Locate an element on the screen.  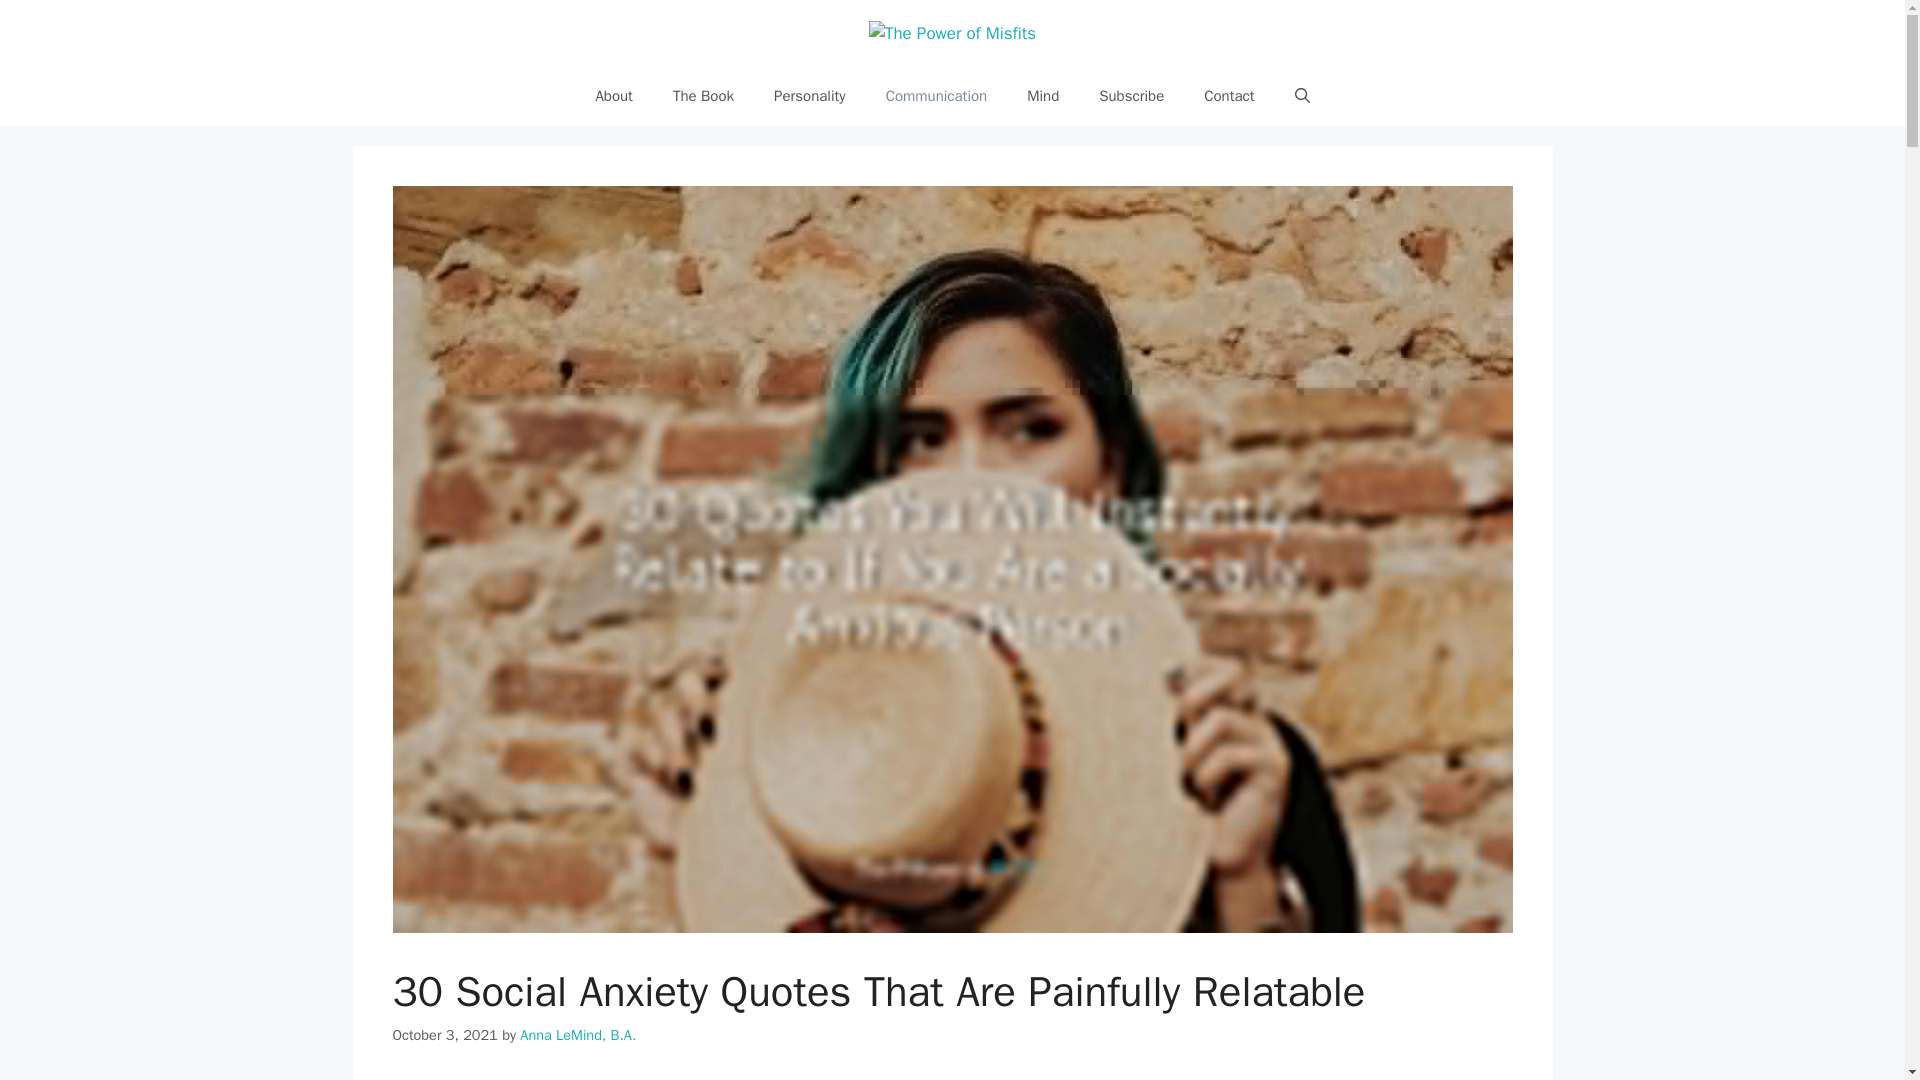
Communication is located at coordinates (936, 96).